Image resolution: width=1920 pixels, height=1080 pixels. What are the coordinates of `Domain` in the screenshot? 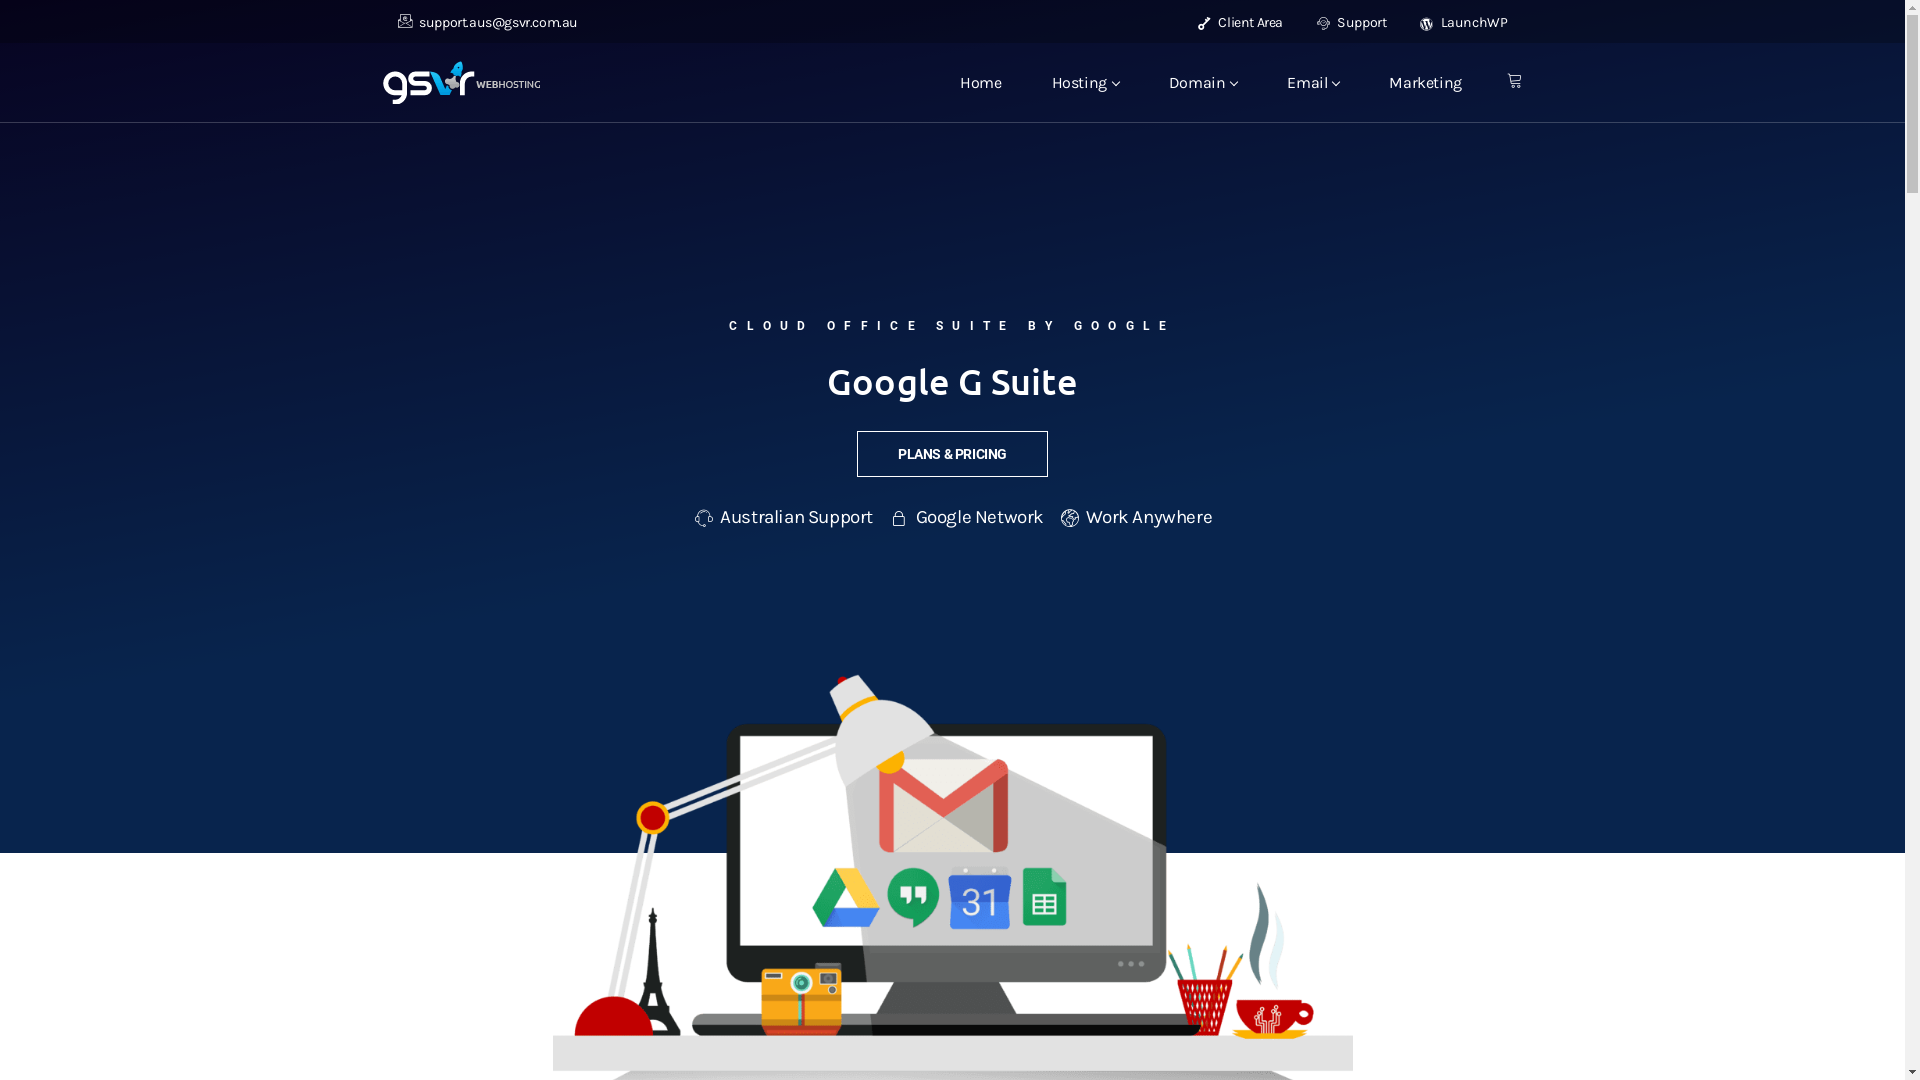 It's located at (1204, 82).